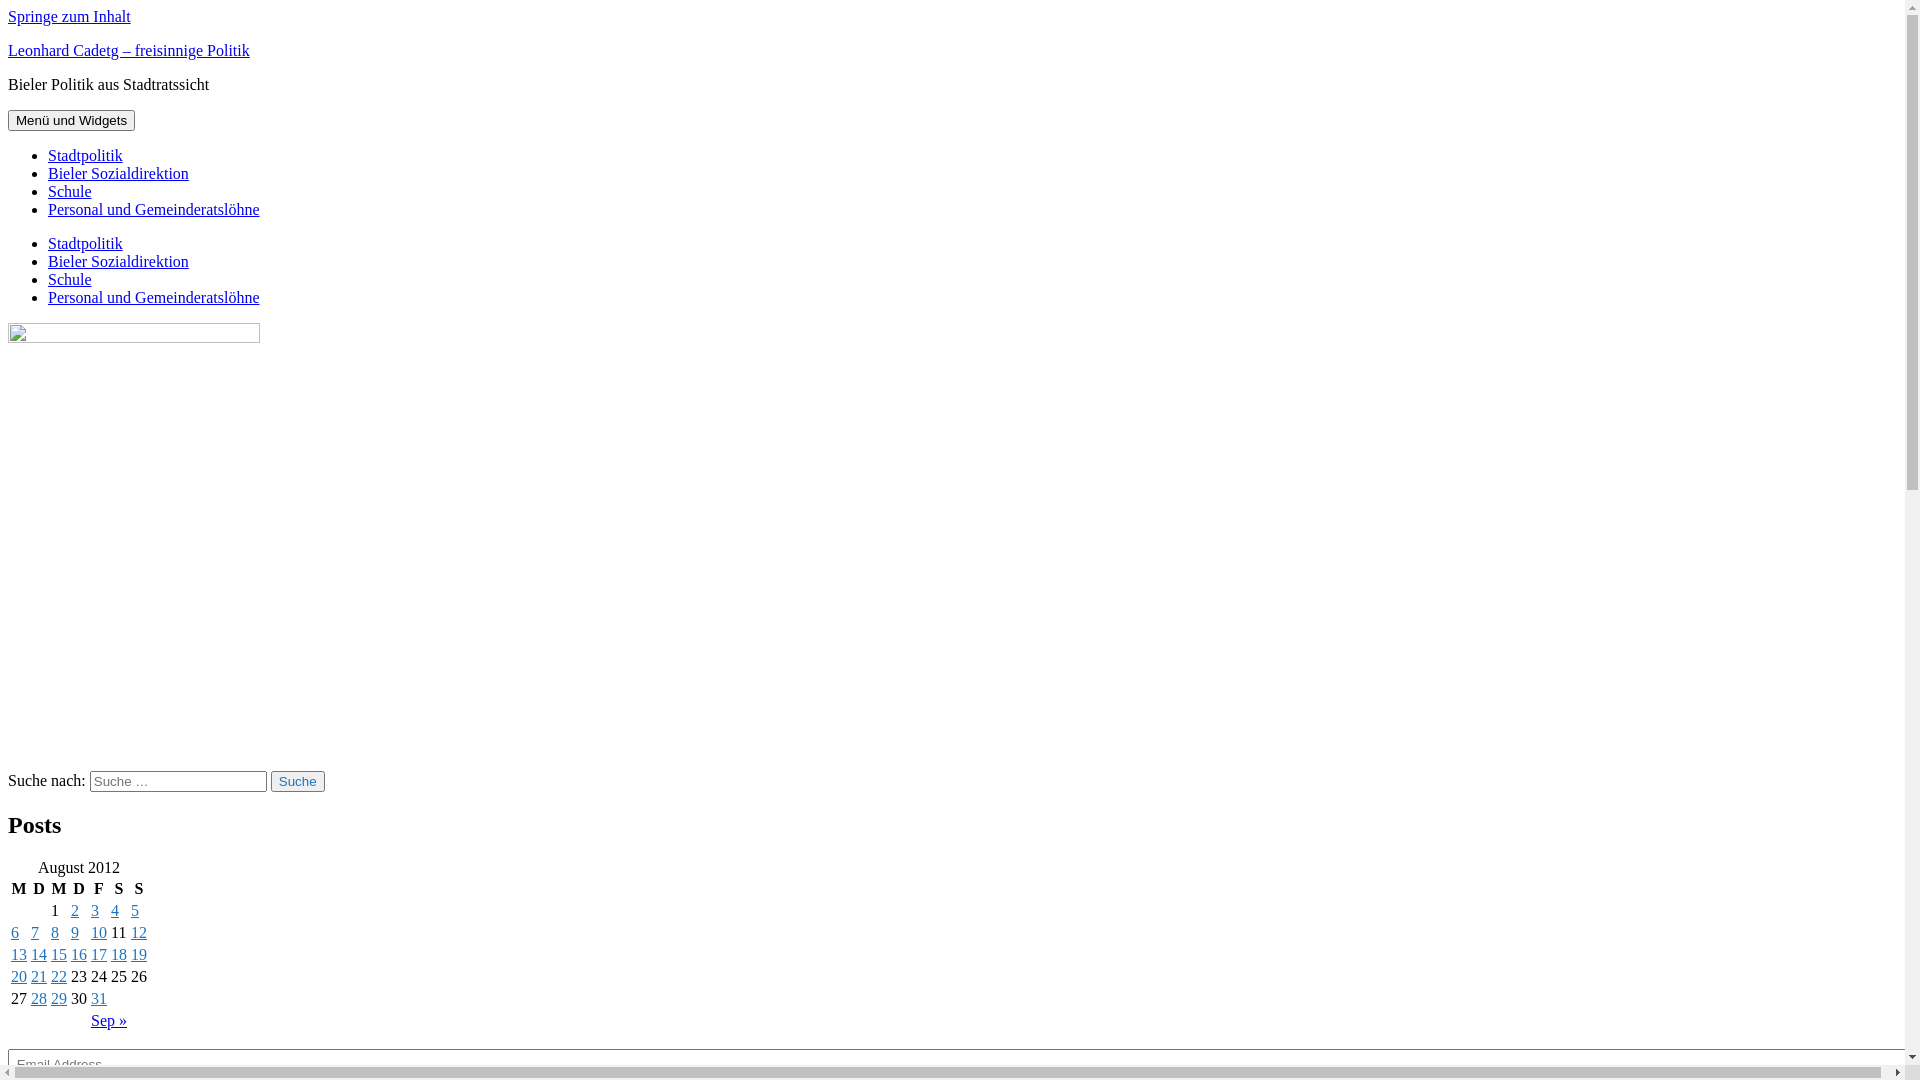 The image size is (1920, 1080). What do you see at coordinates (39, 976) in the screenshot?
I see `21` at bounding box center [39, 976].